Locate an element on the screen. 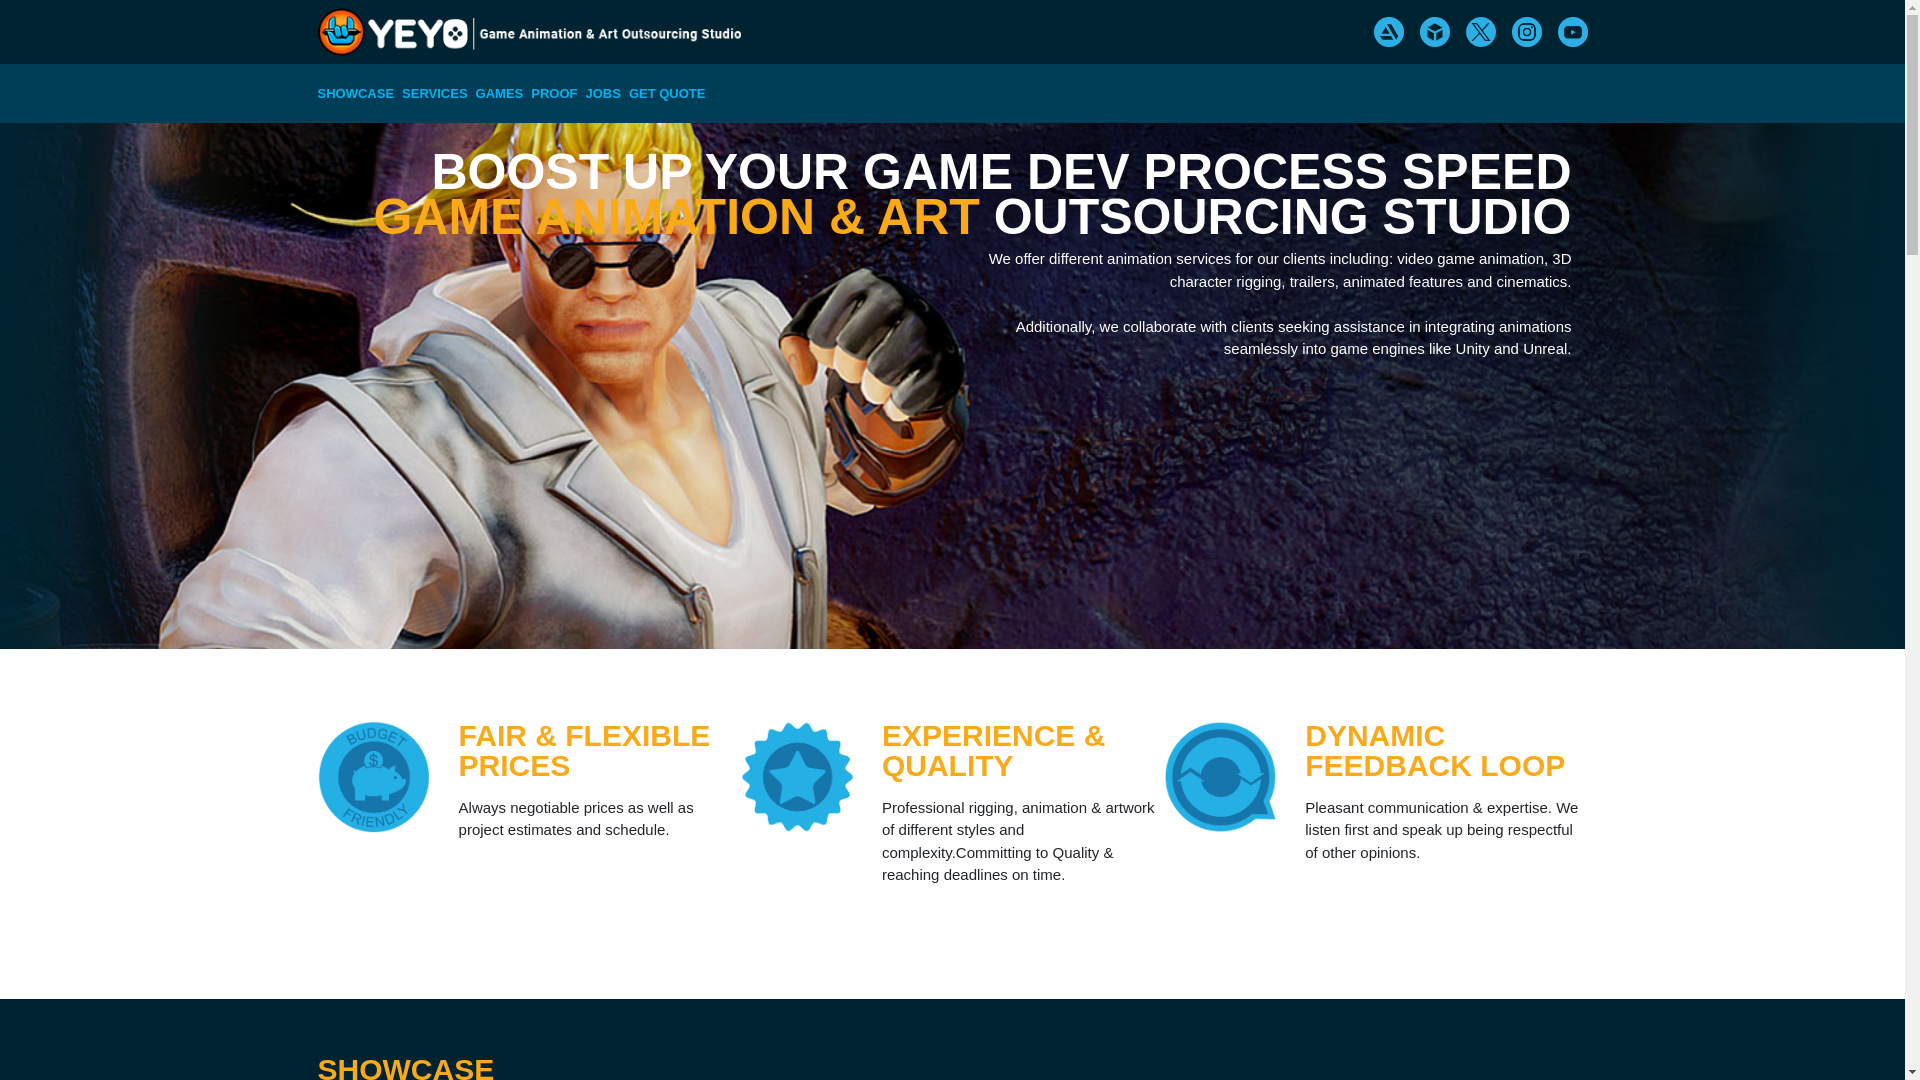  SHOWCASE is located at coordinates (356, 94).